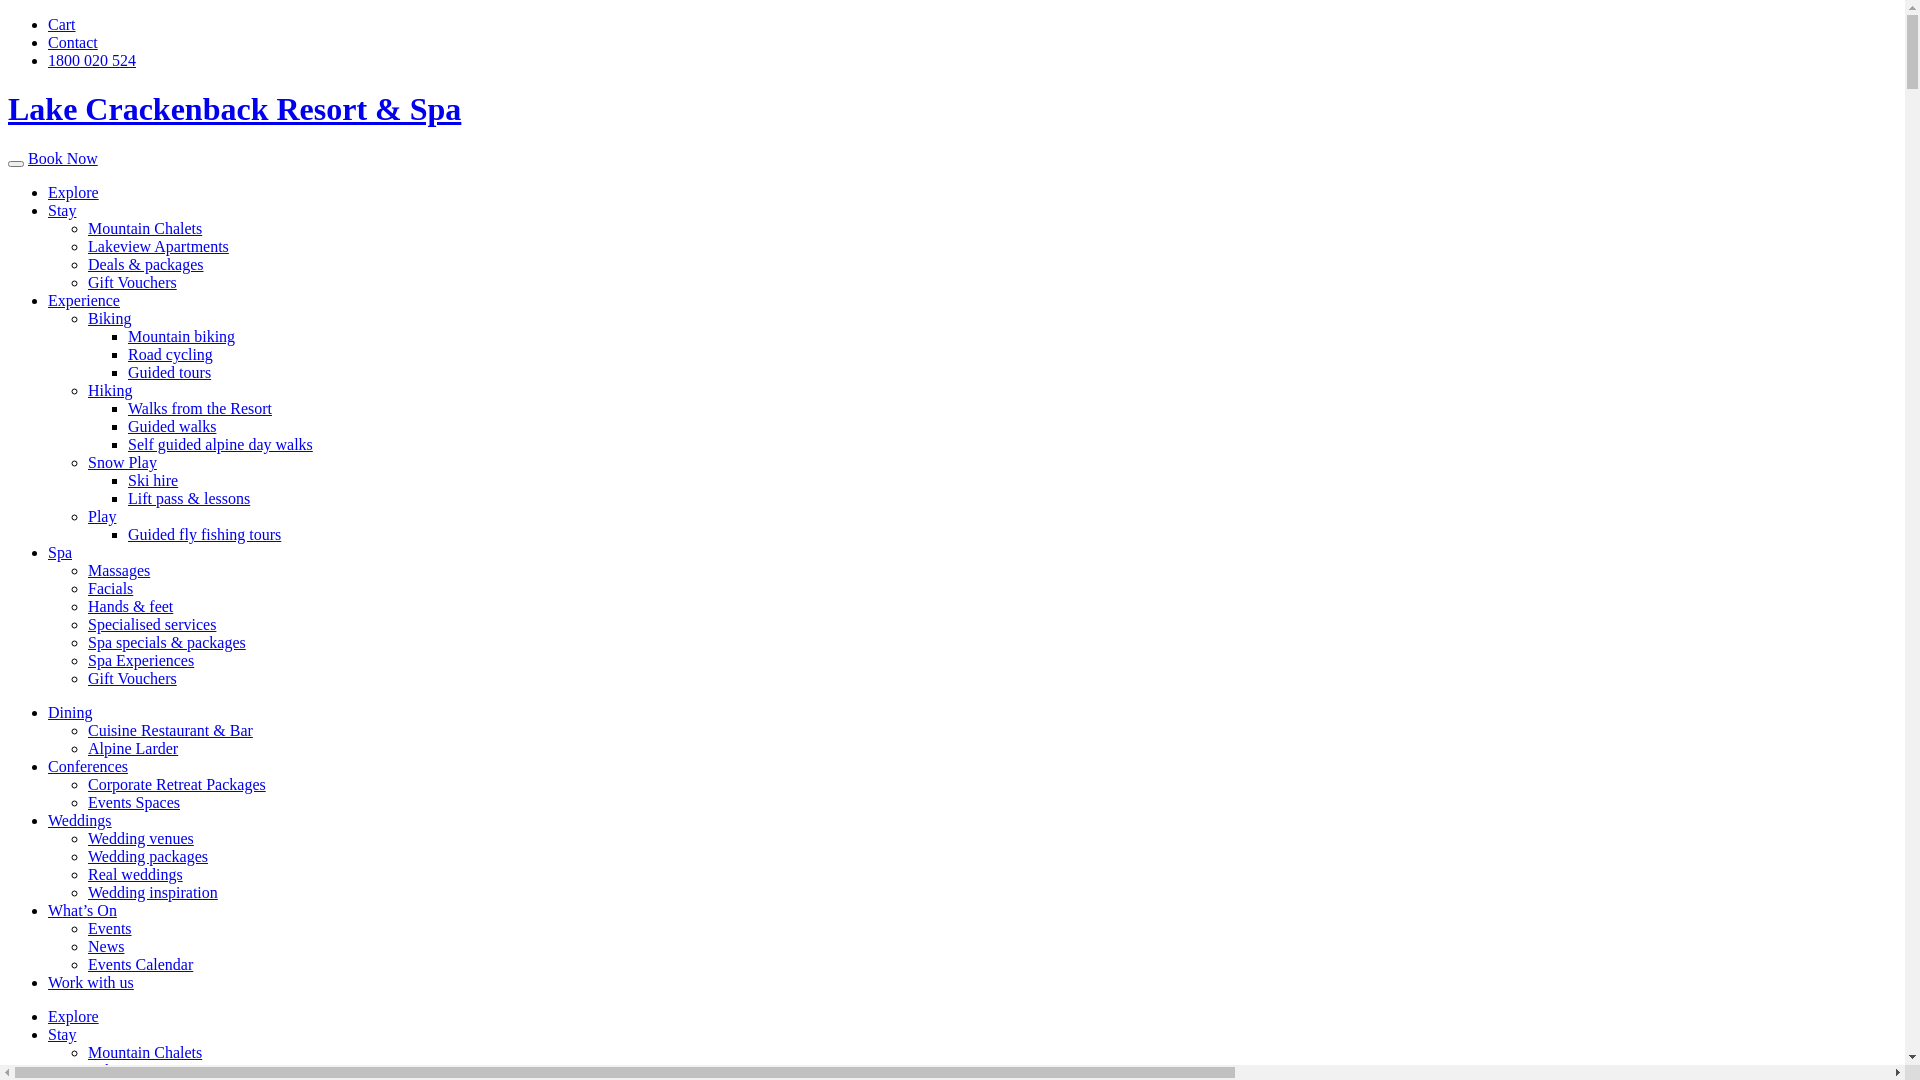  I want to click on Self guided alpine day walks, so click(220, 444).